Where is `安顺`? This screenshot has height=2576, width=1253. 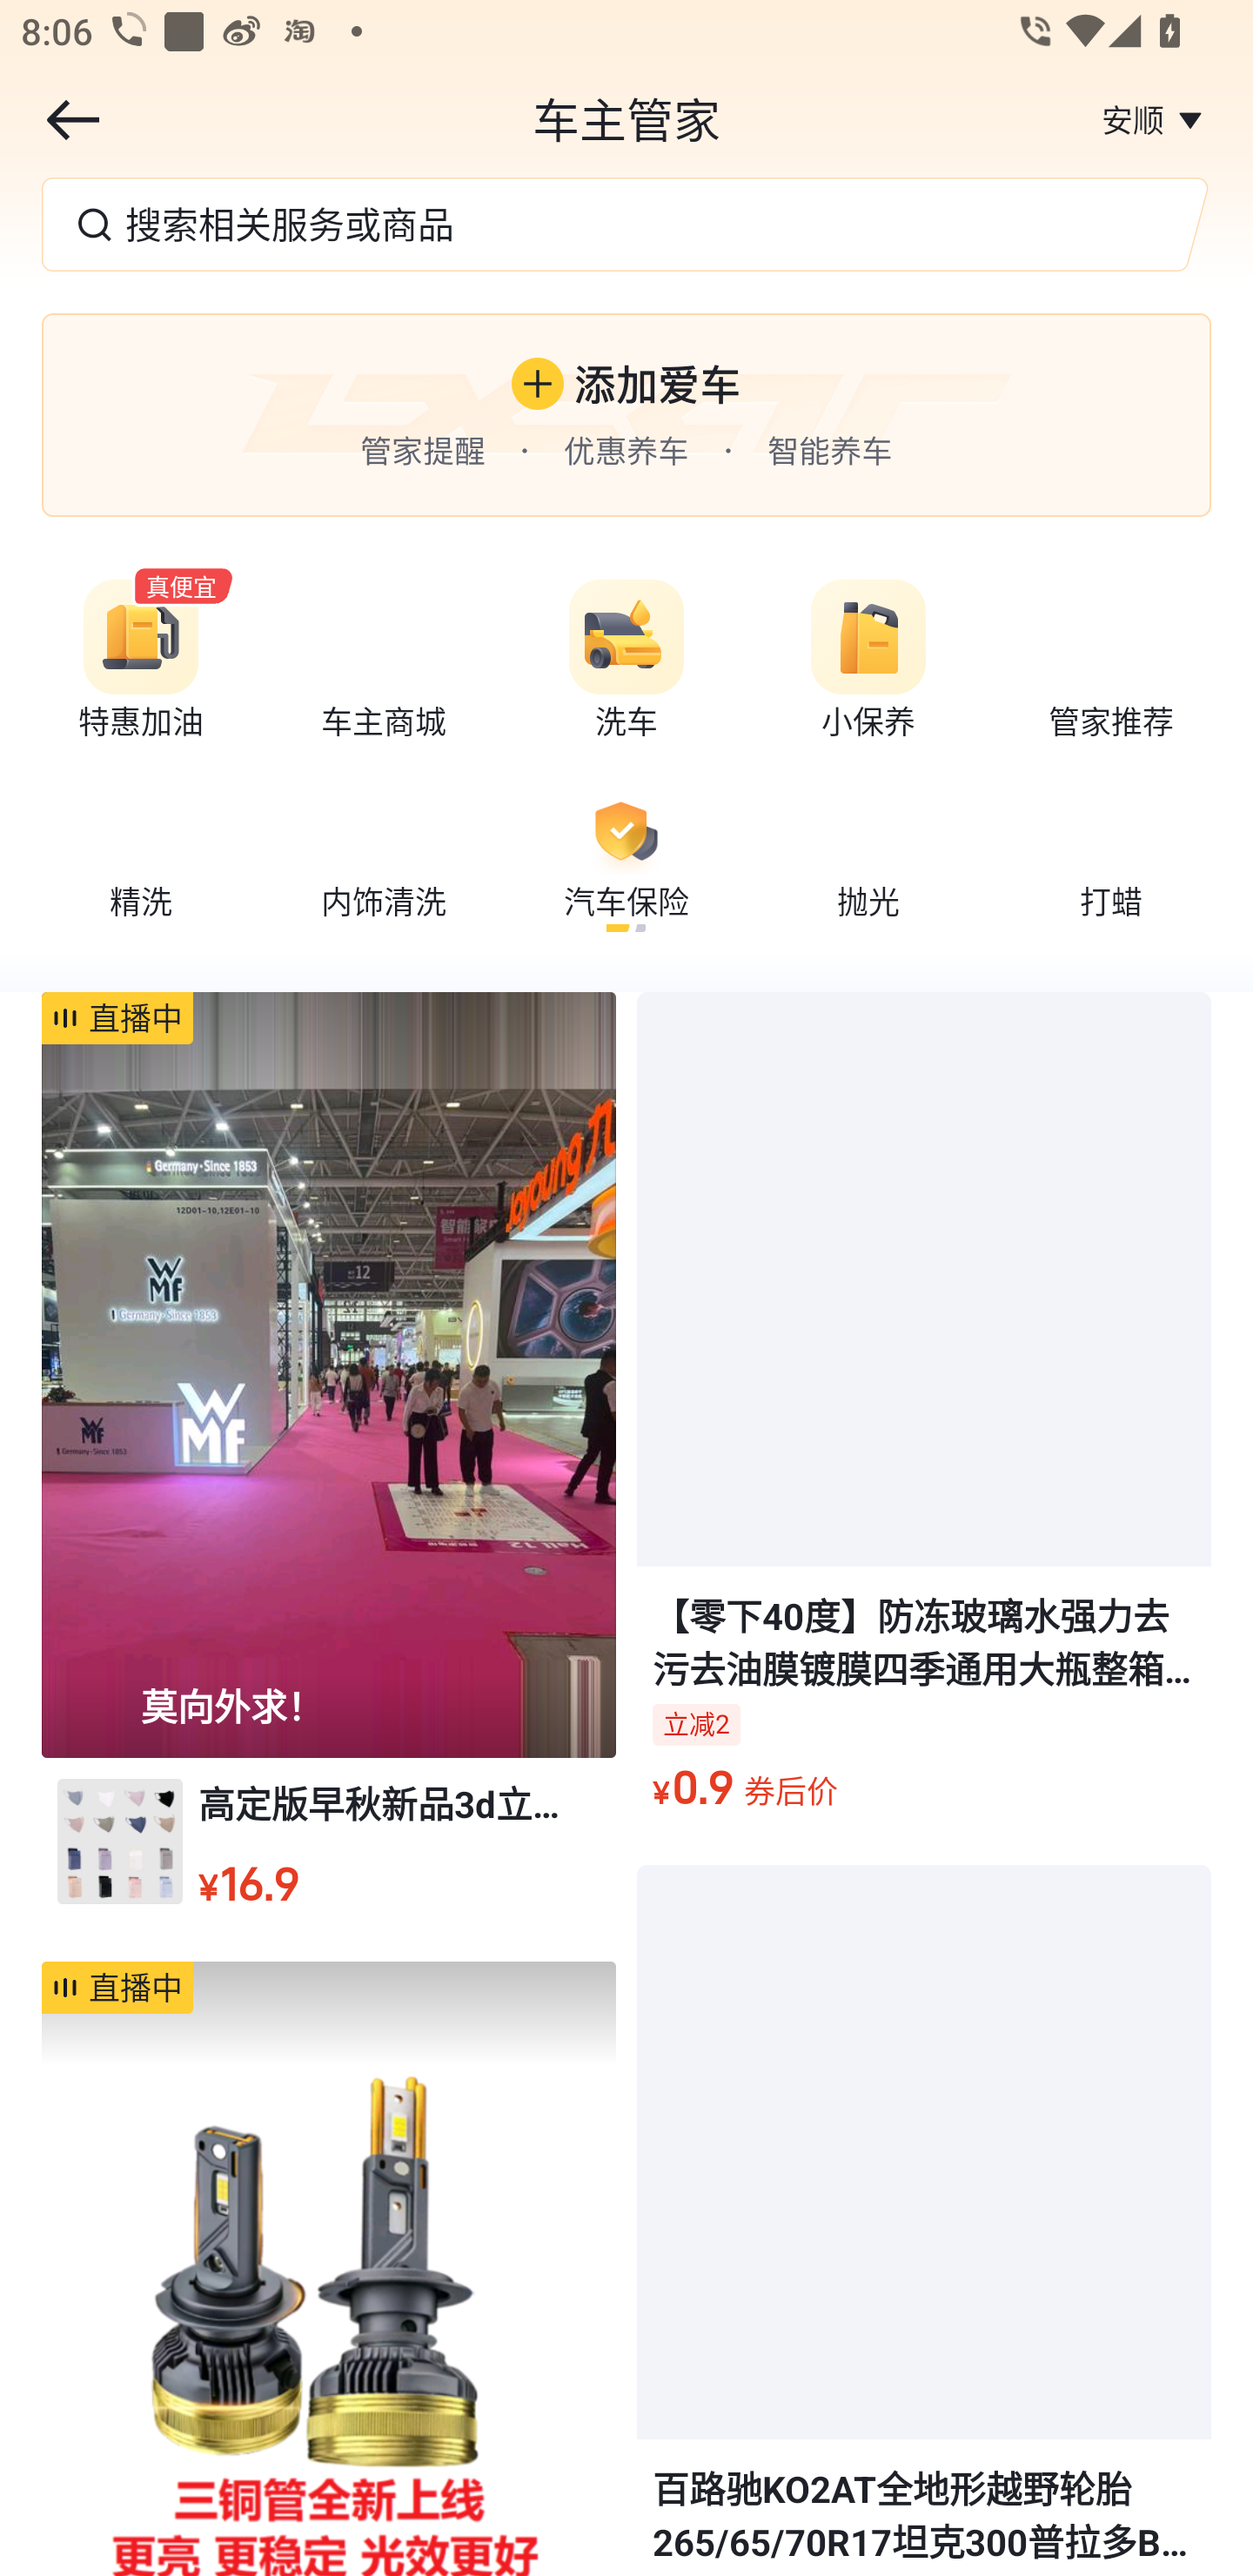
安顺 is located at coordinates (1132, 119).